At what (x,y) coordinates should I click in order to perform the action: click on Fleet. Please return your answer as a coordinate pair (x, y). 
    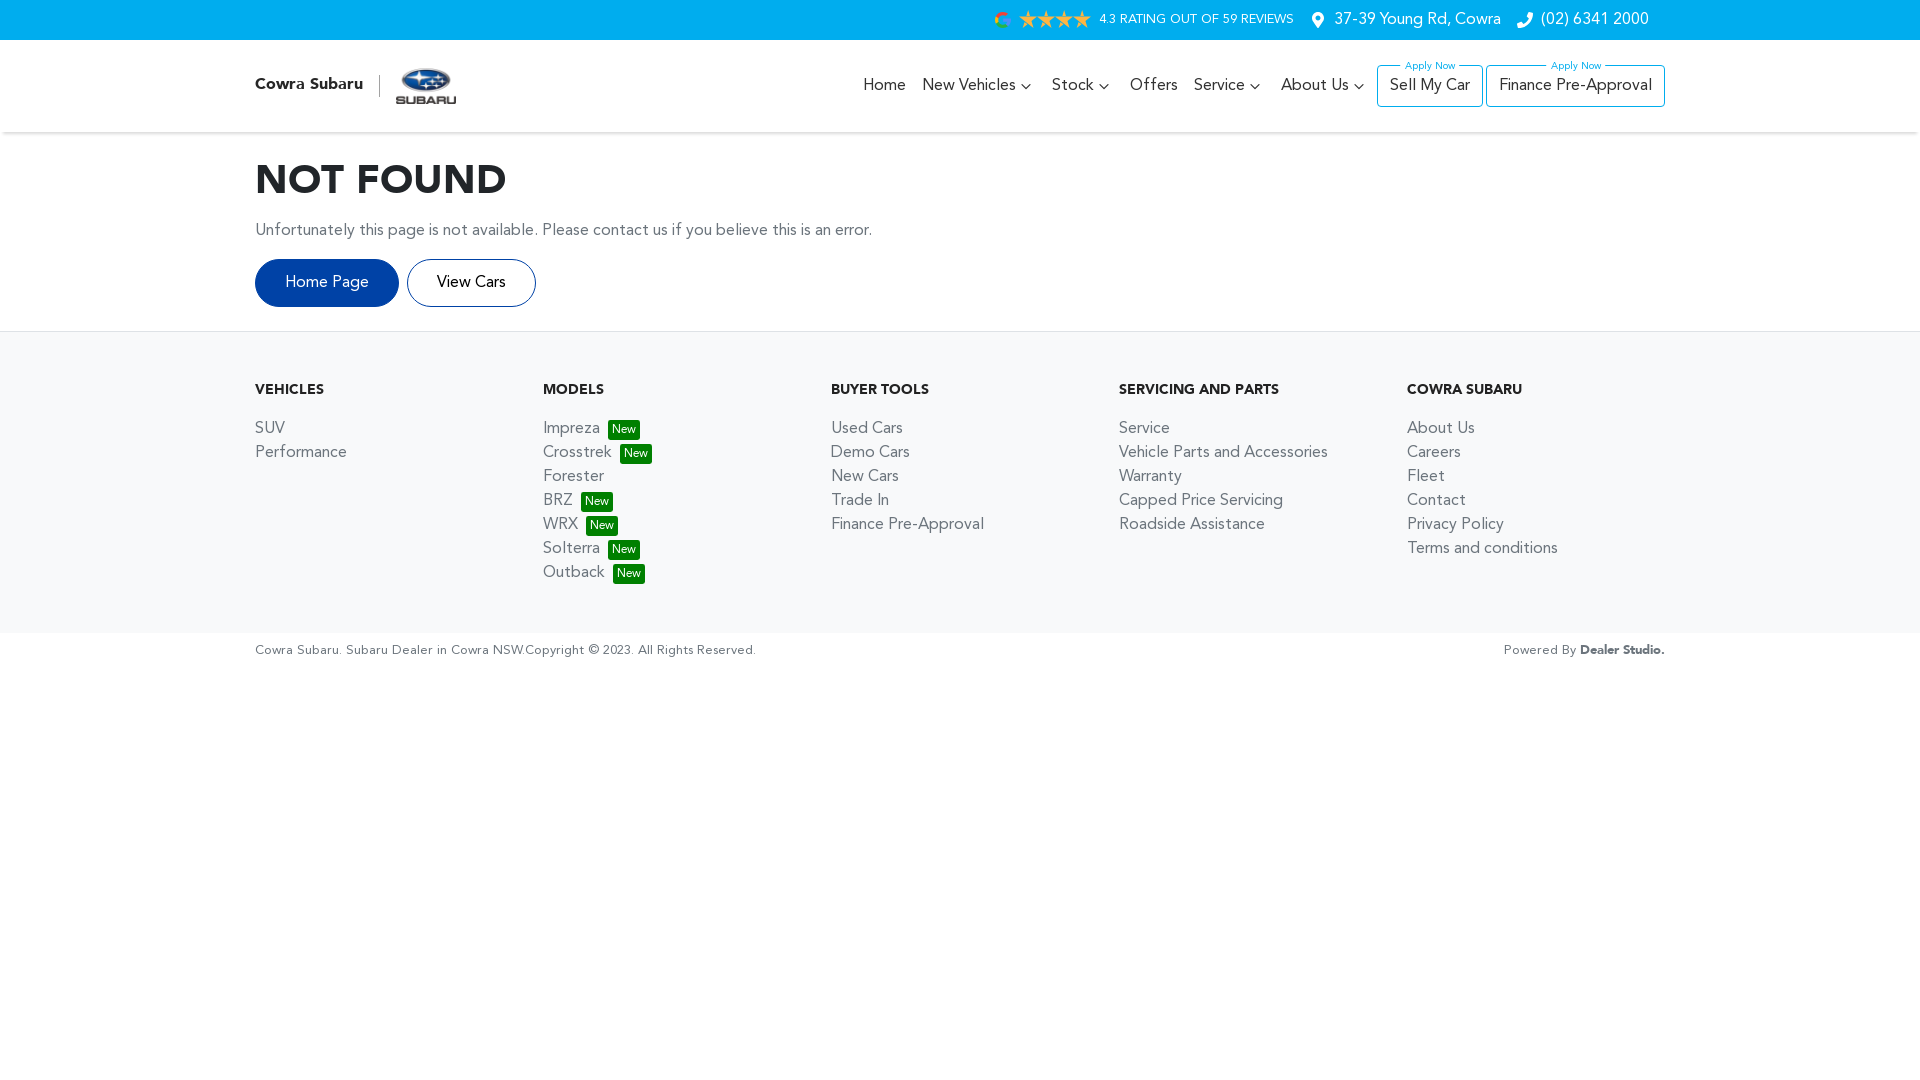
    Looking at the image, I should click on (1426, 477).